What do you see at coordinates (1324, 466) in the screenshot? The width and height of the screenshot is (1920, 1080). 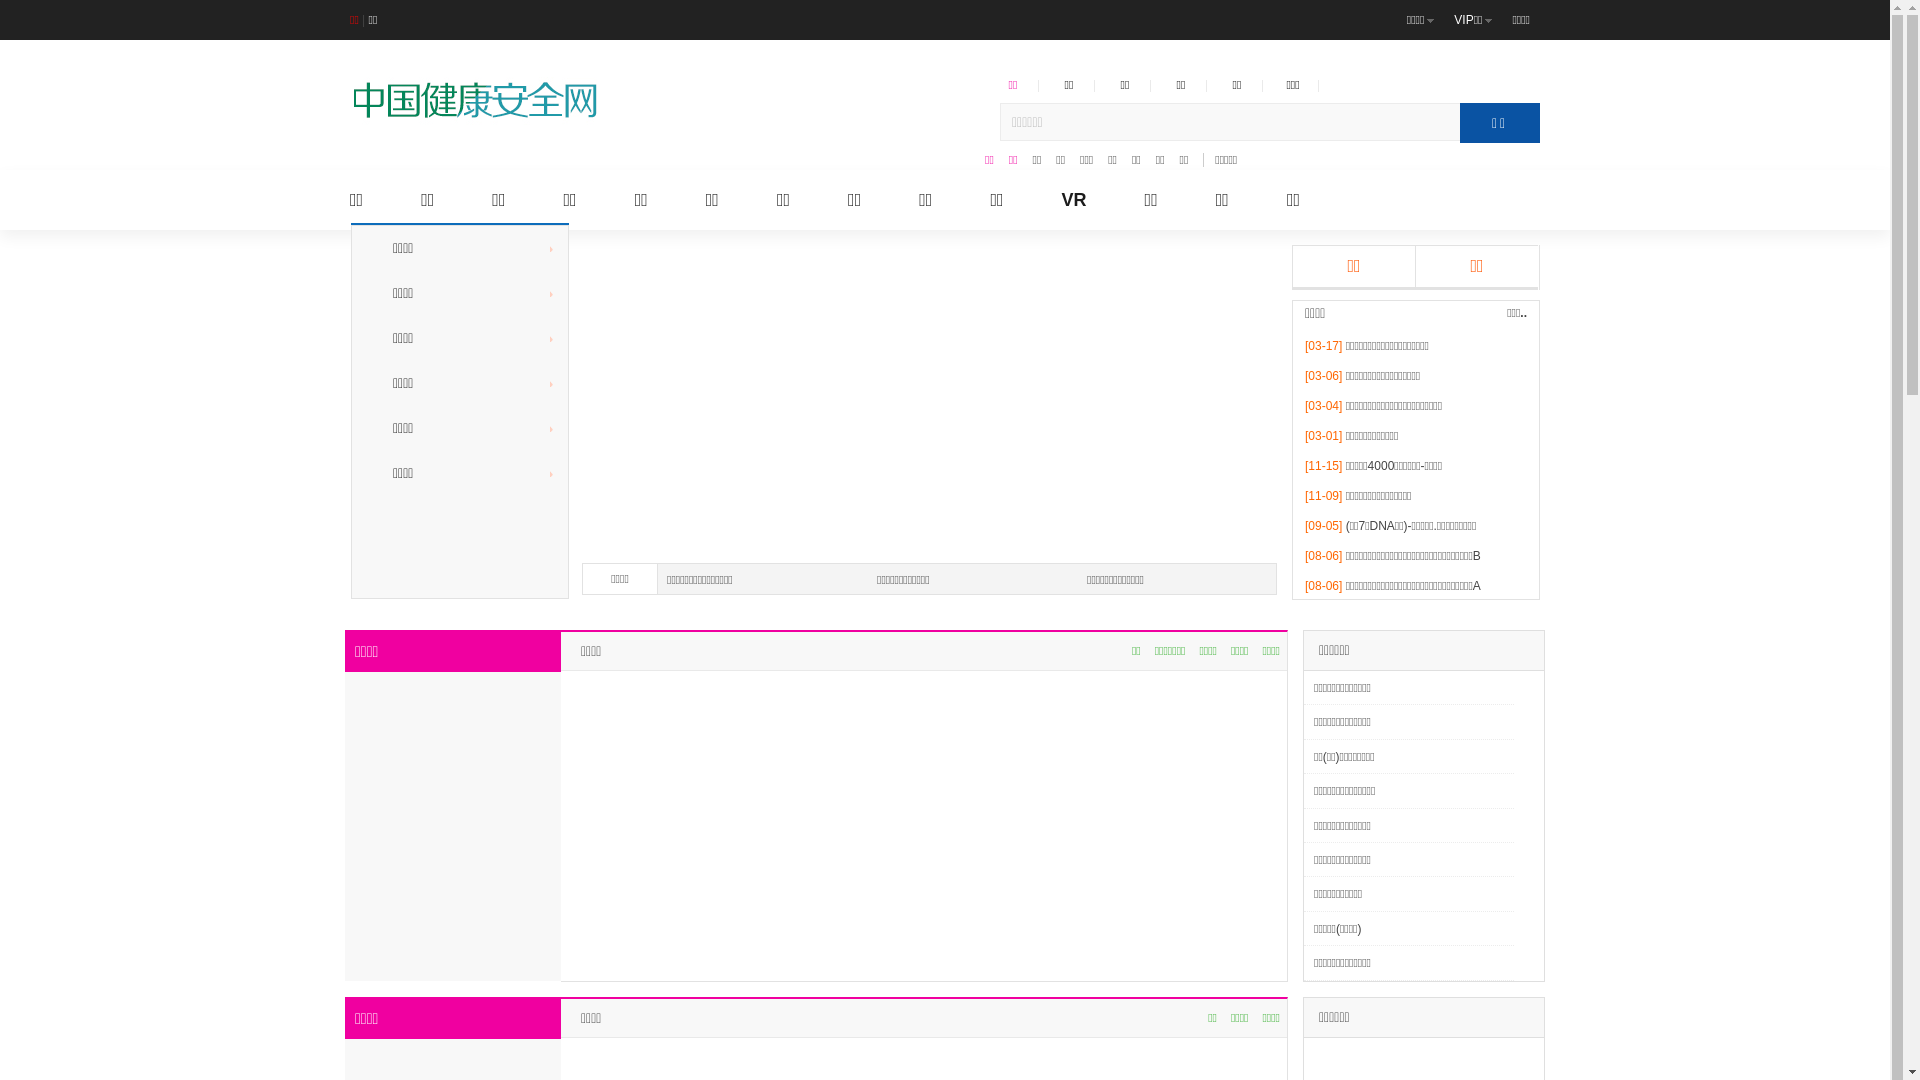 I see `[11-15]` at bounding box center [1324, 466].